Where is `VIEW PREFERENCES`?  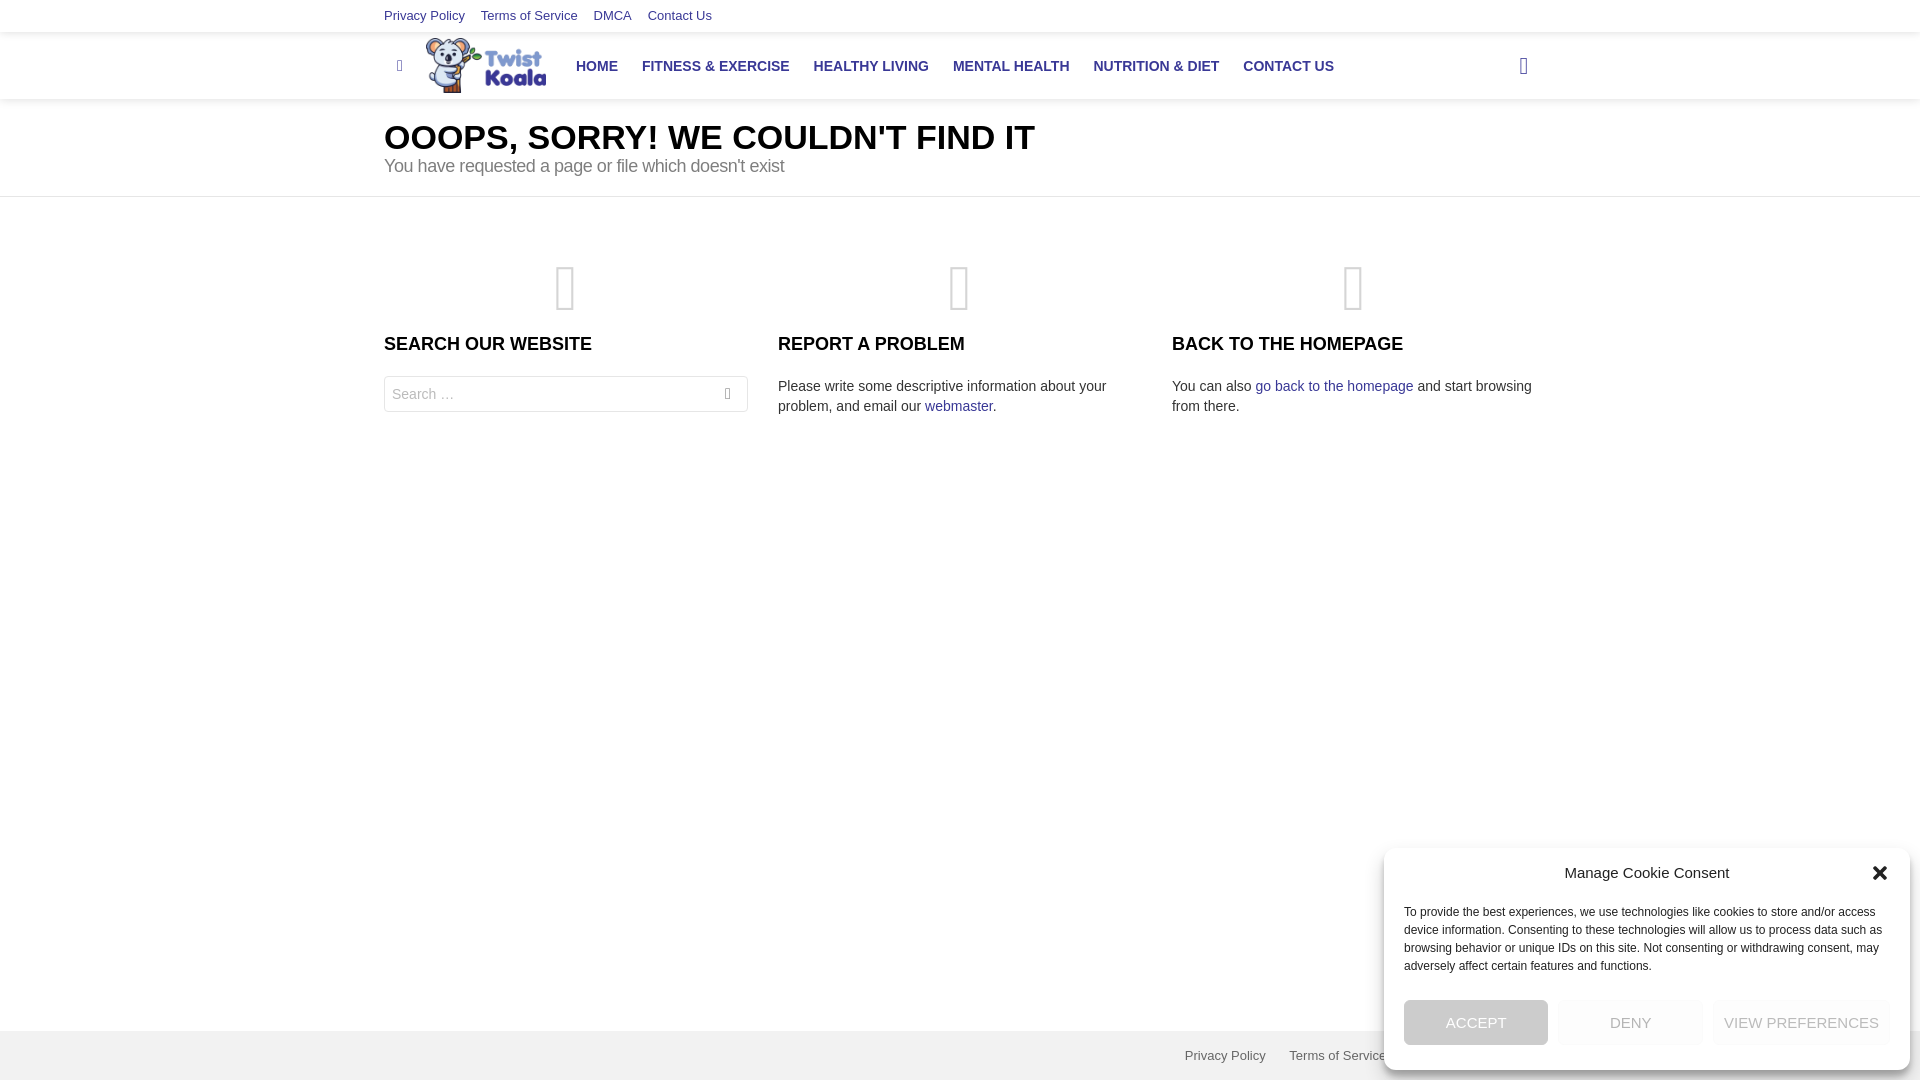 VIEW PREFERENCES is located at coordinates (1800, 1022).